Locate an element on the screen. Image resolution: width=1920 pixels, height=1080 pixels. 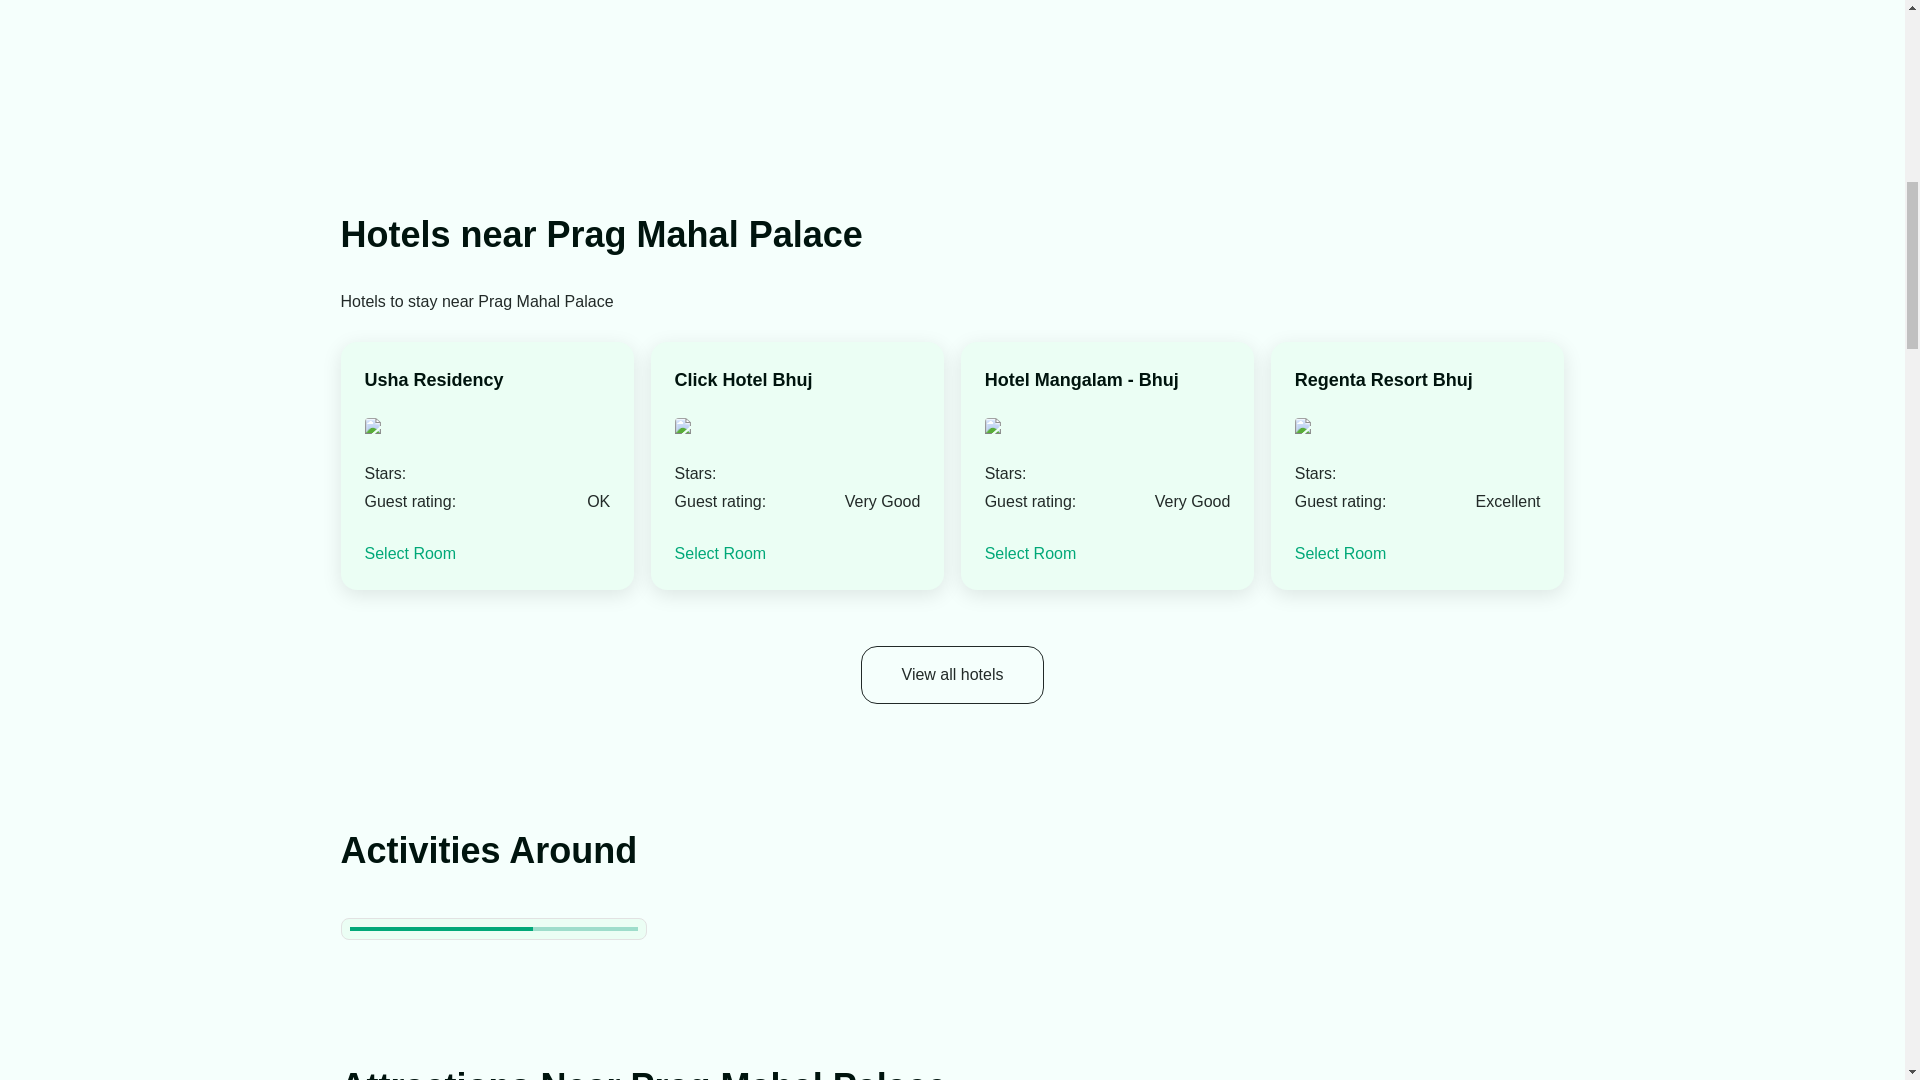
Select Room is located at coordinates (720, 553).